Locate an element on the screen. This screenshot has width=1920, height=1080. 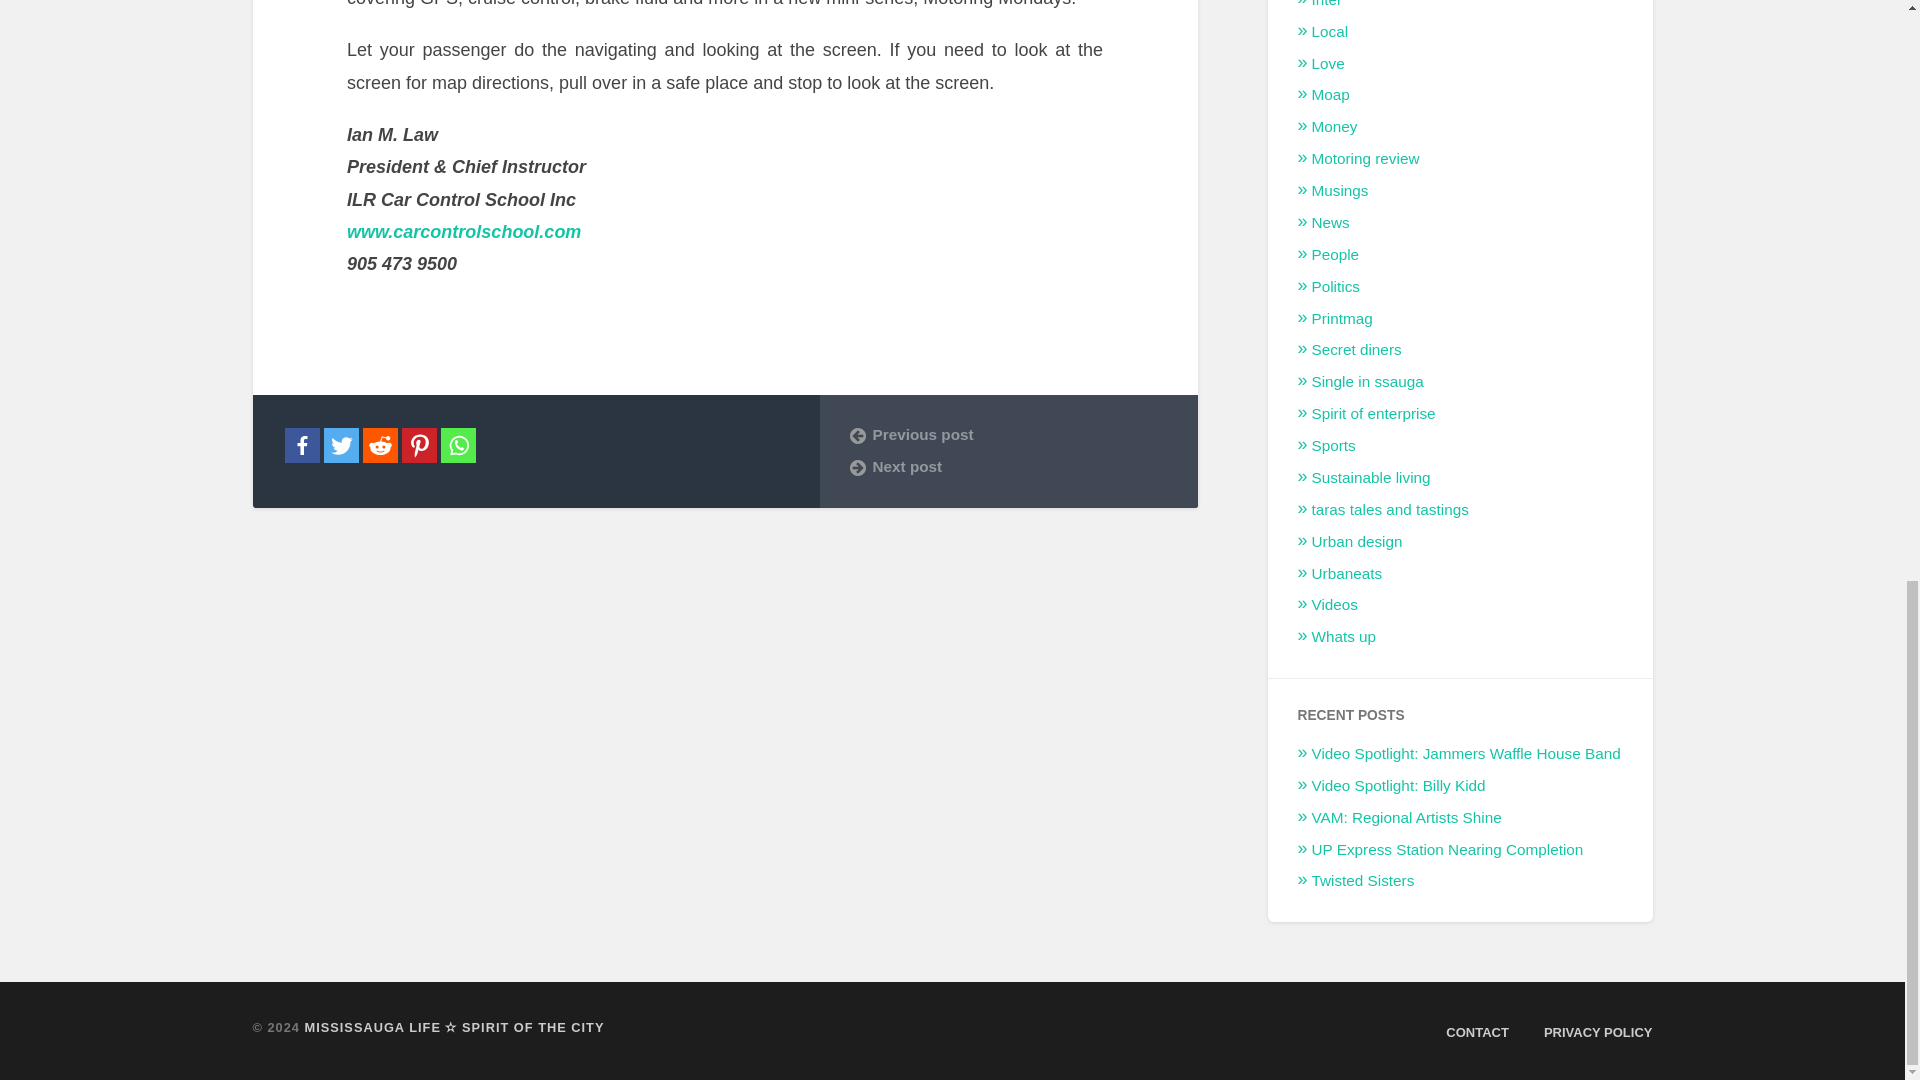
Previous post is located at coordinates (1008, 434).